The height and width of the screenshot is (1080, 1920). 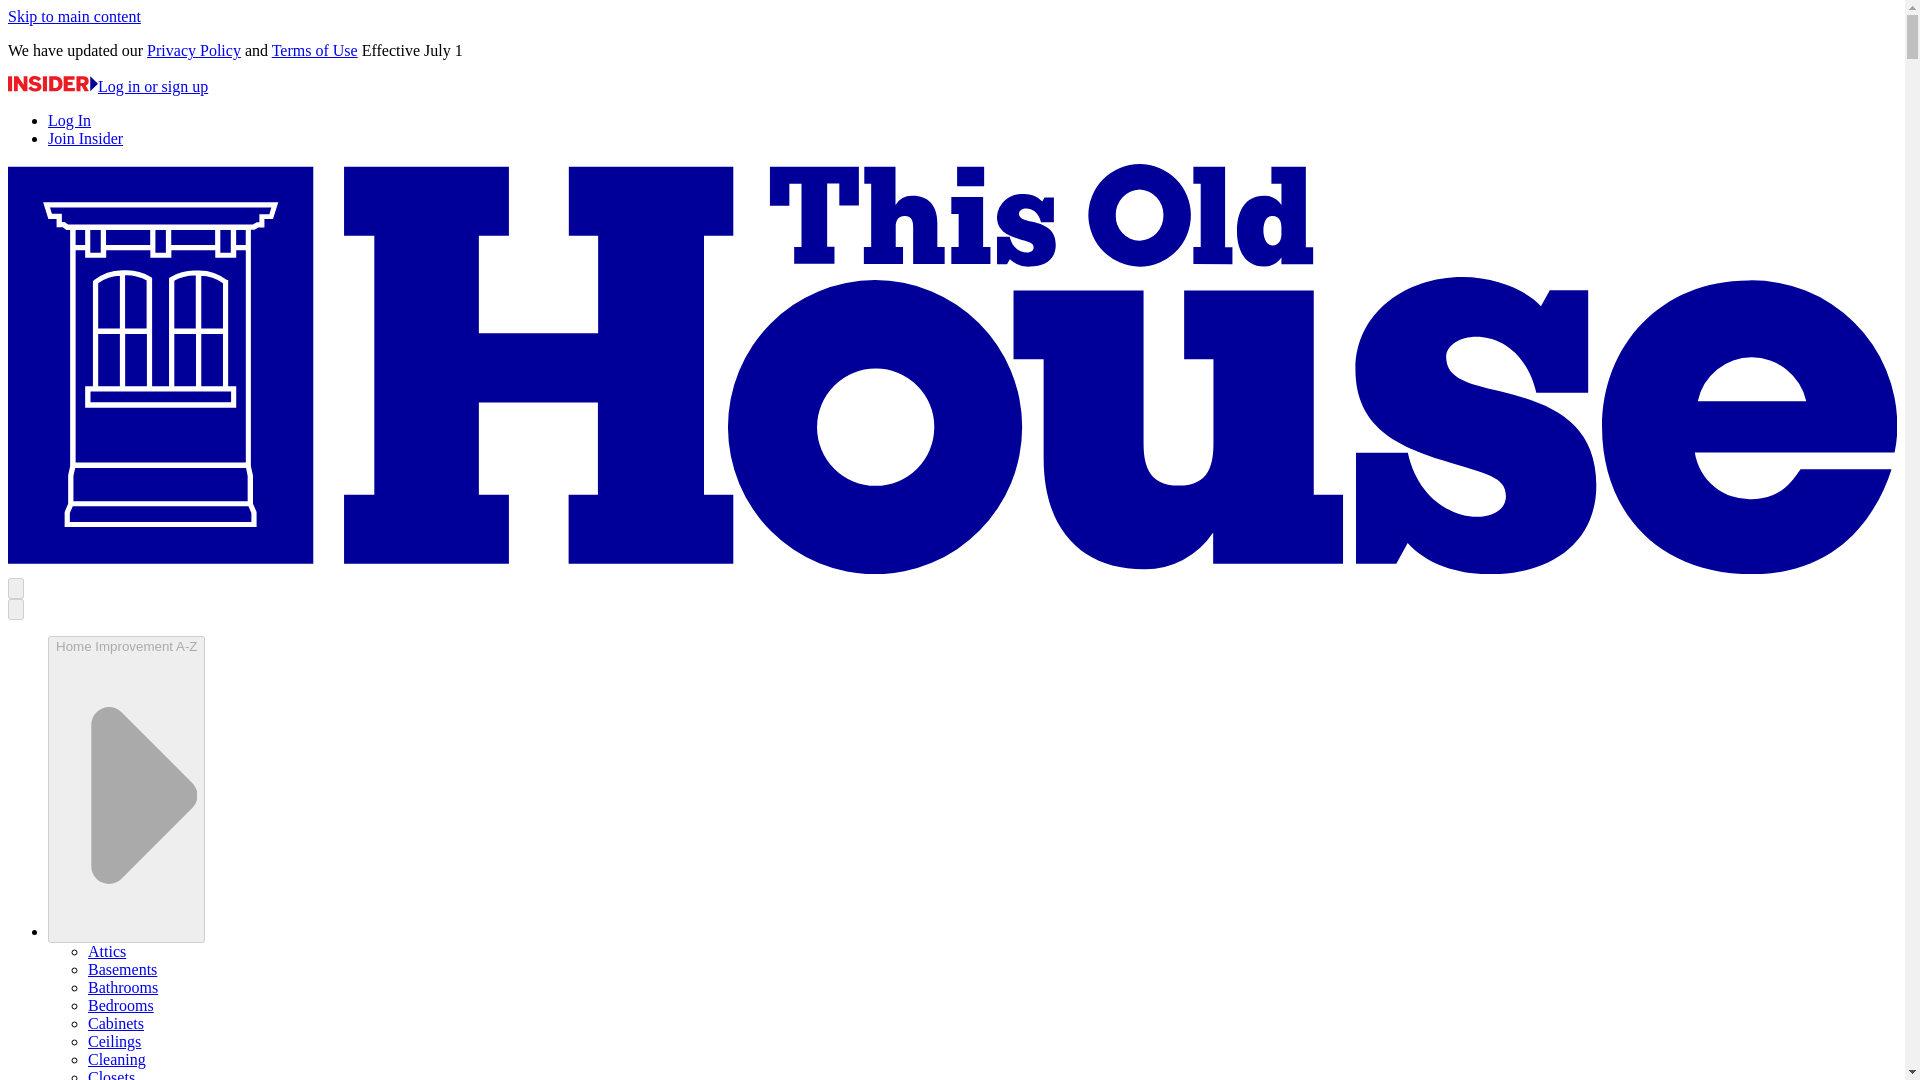 What do you see at coordinates (107, 86) in the screenshot?
I see `Log in or sign up` at bounding box center [107, 86].